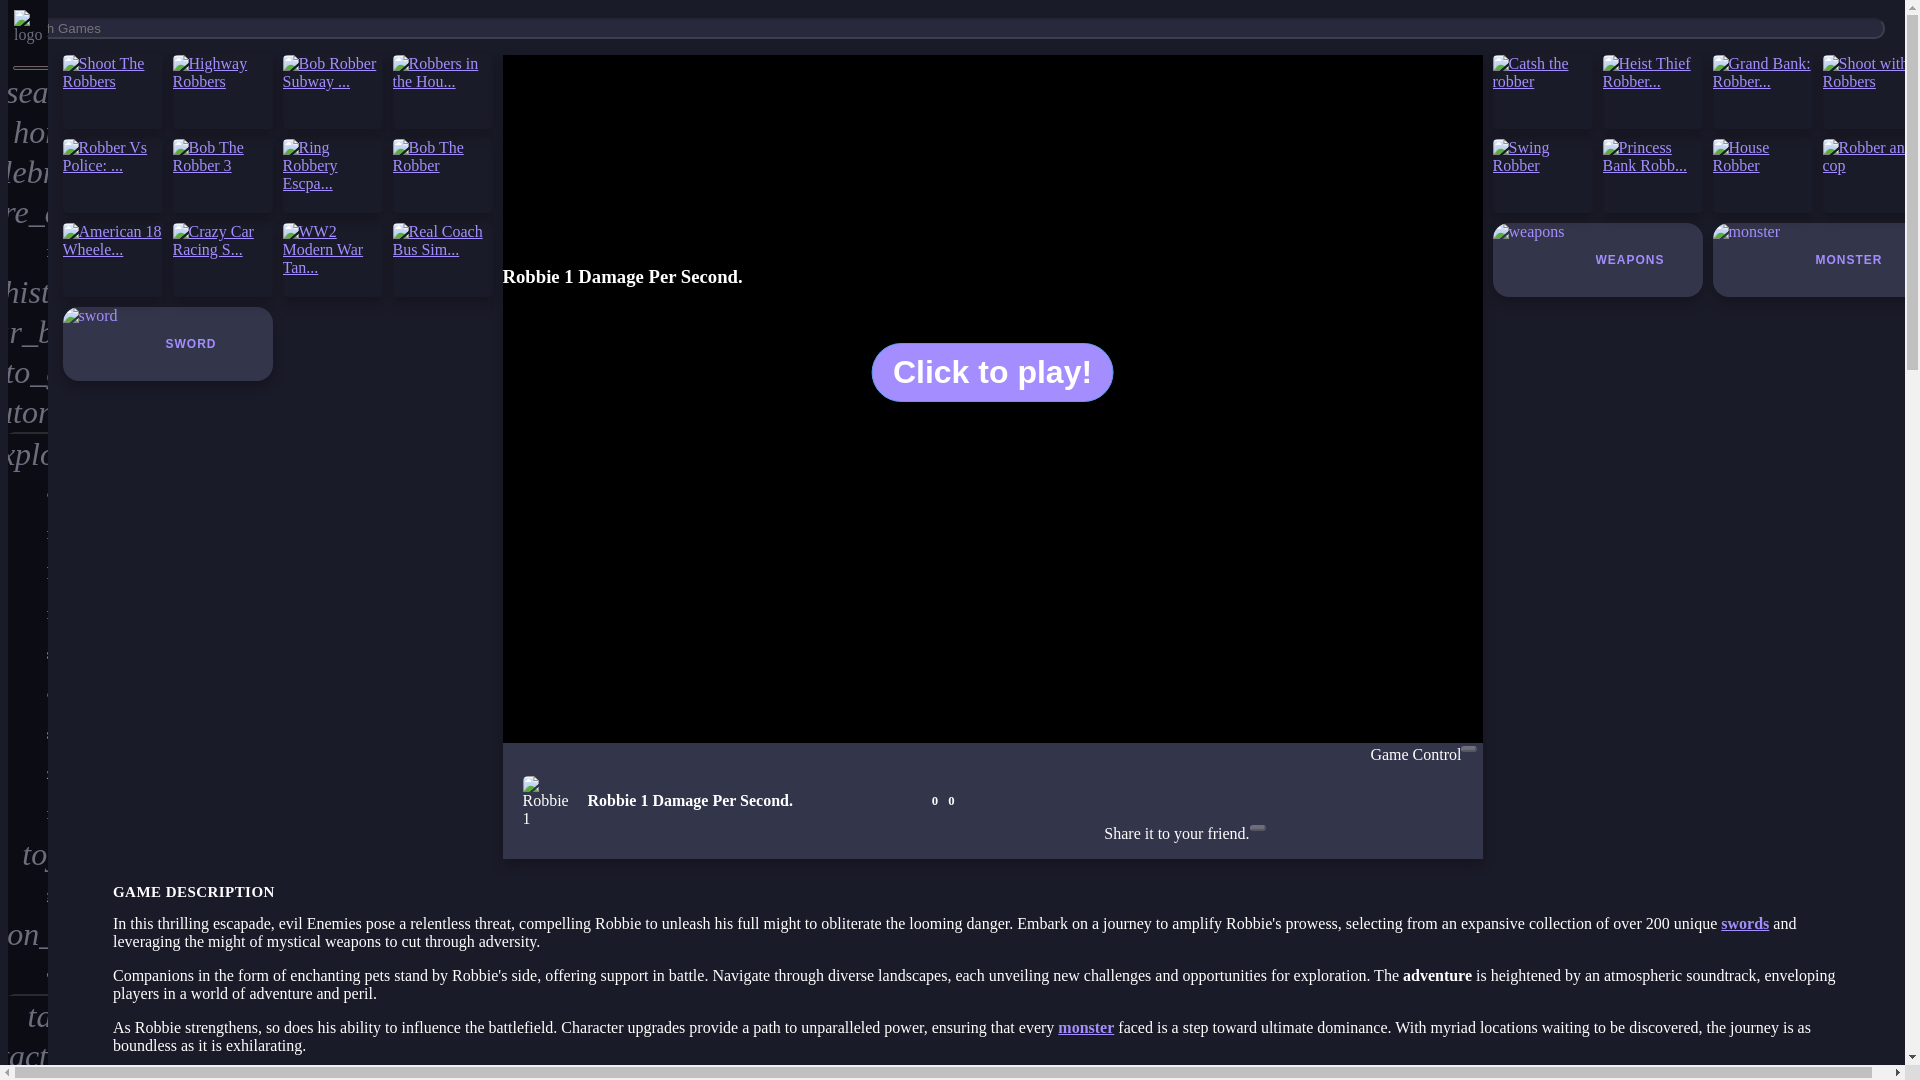  I want to click on gun, so click(28, 893).